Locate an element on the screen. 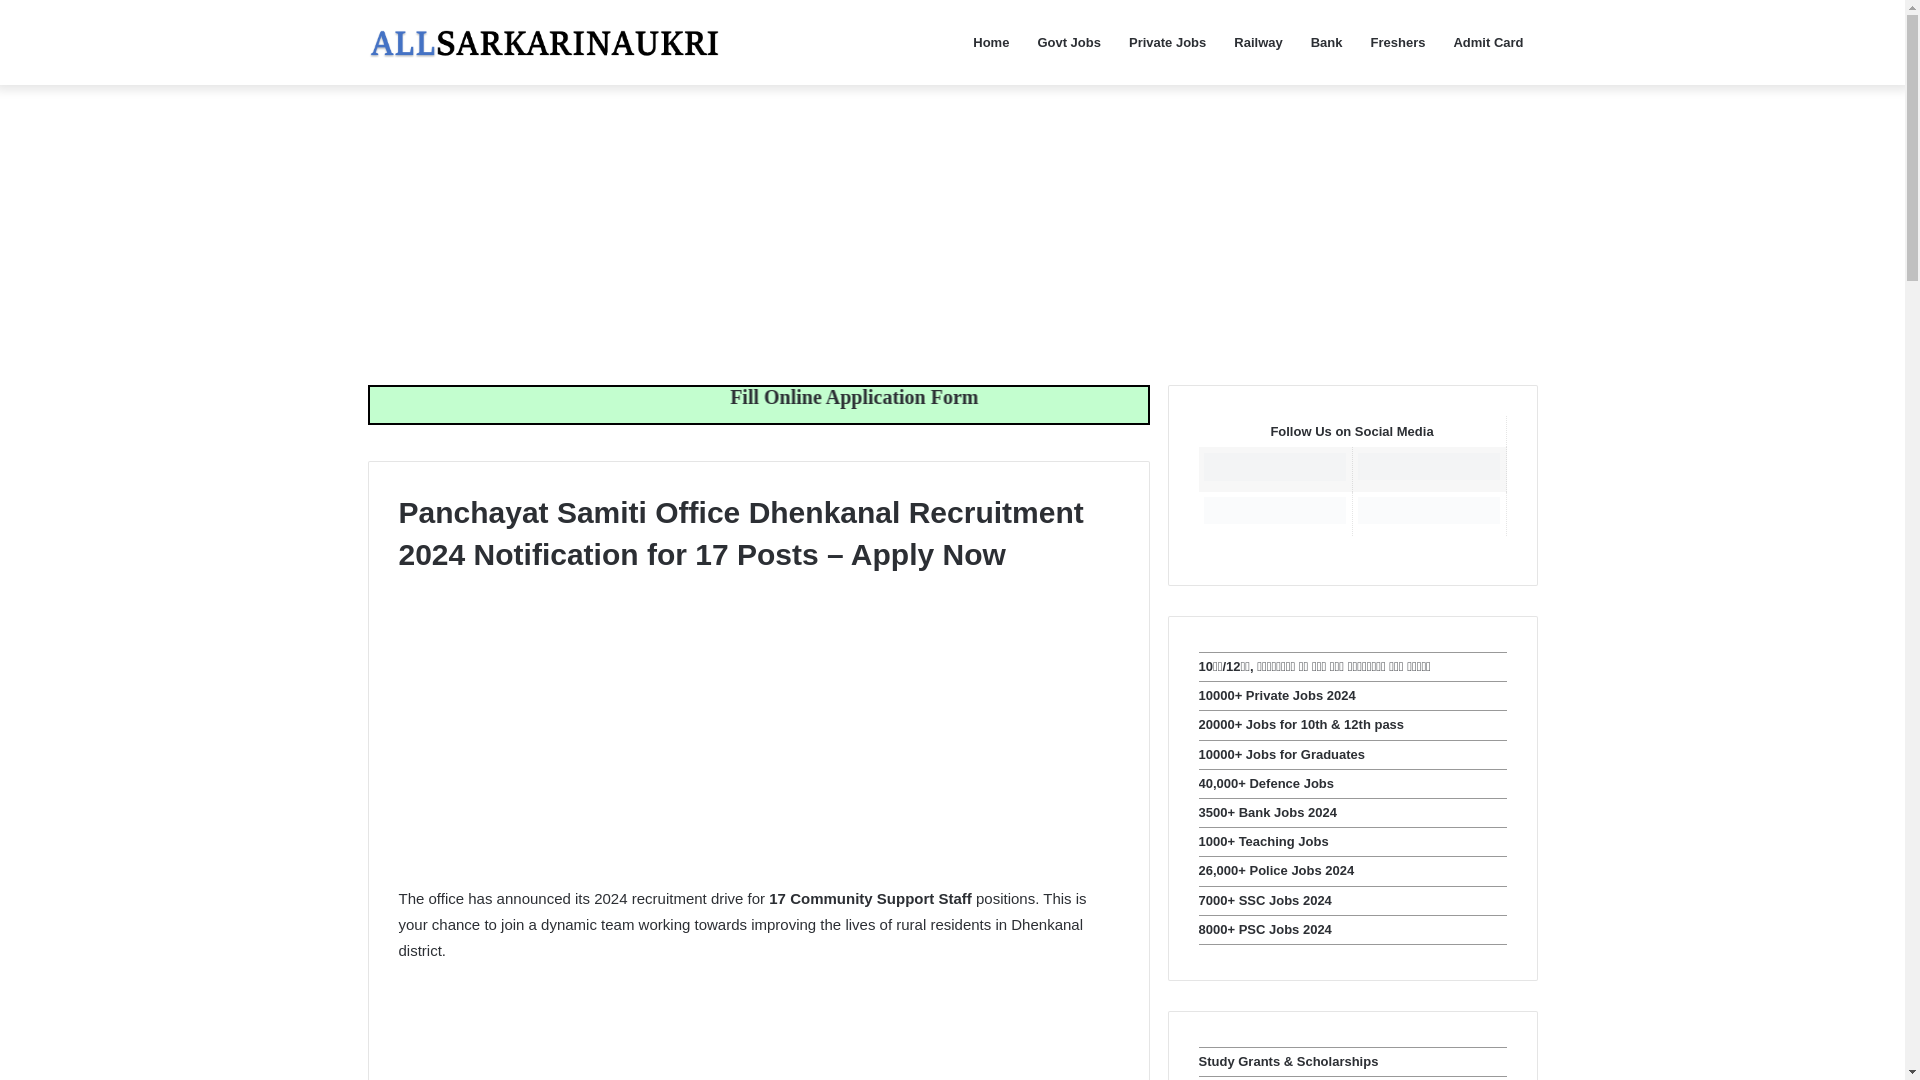 The height and width of the screenshot is (1080, 1920). Govt Jobs is located at coordinates (1069, 42).